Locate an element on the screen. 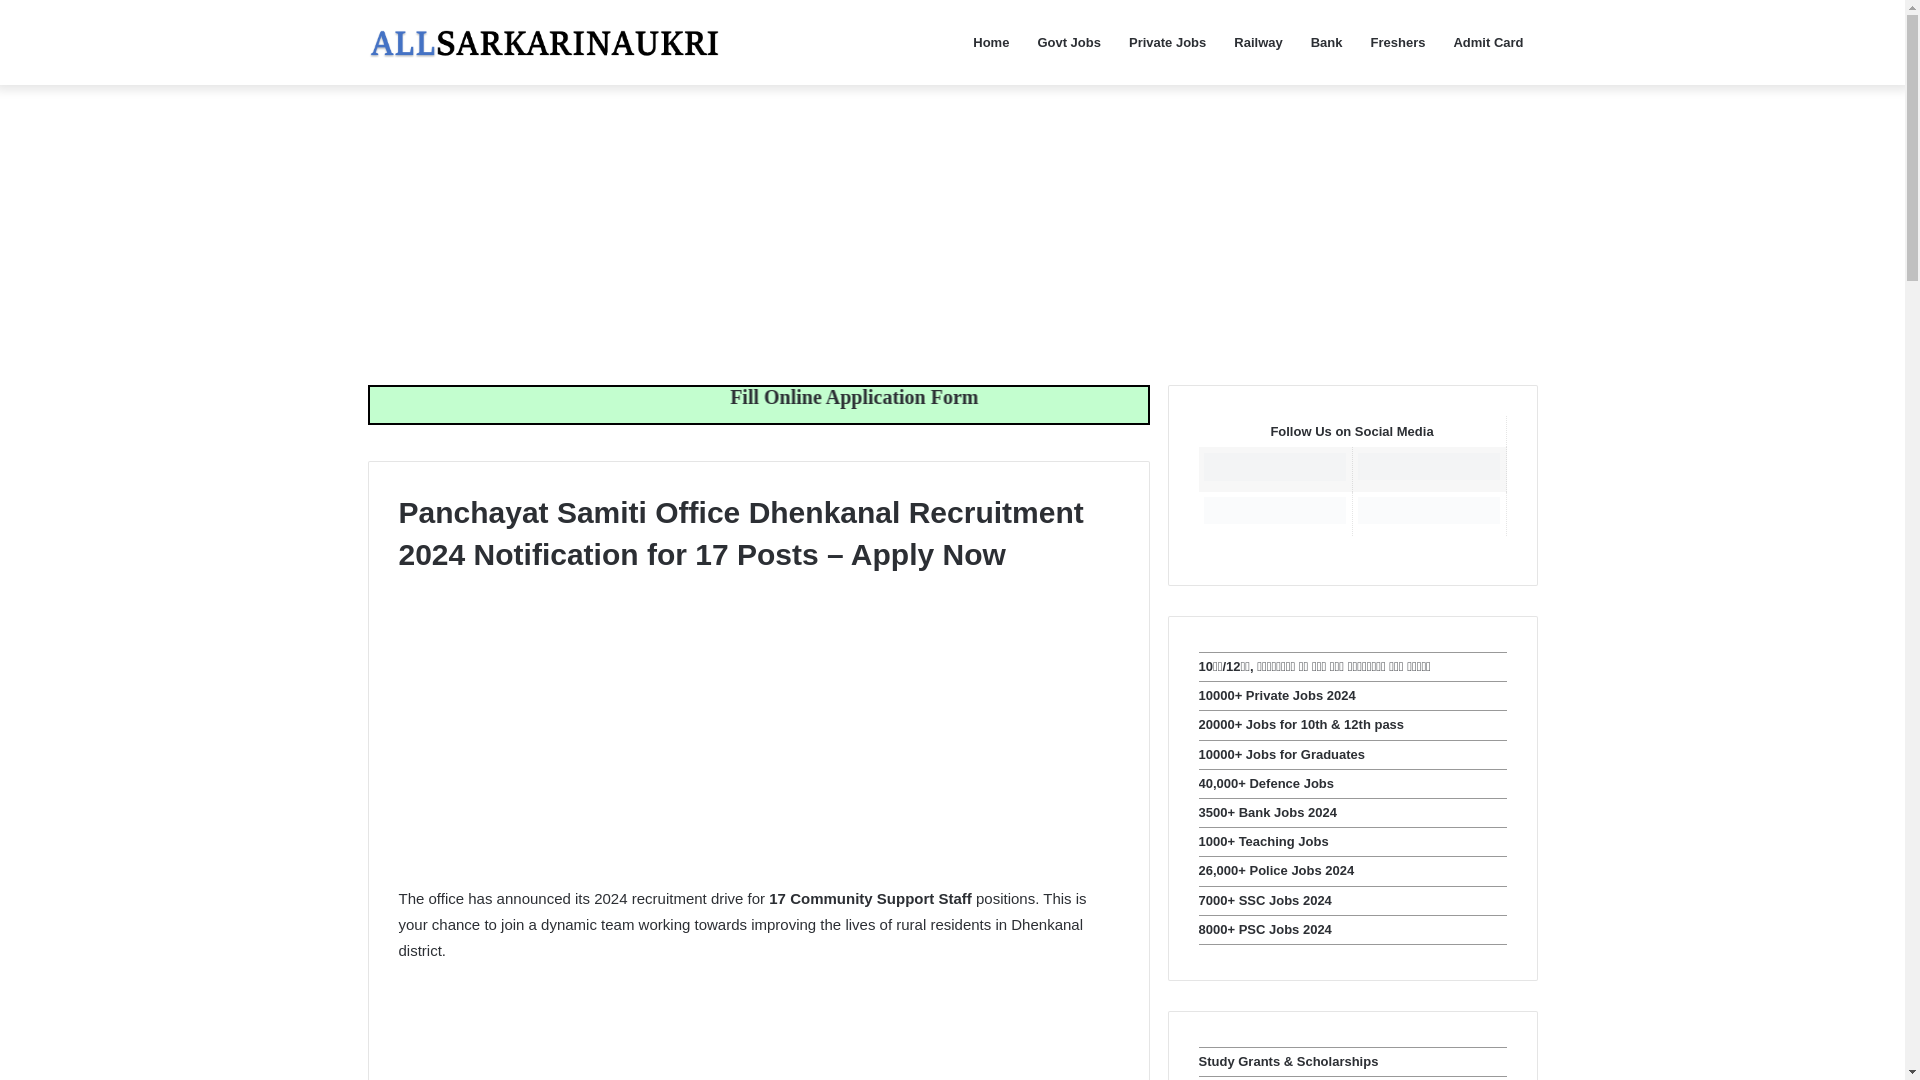 The height and width of the screenshot is (1080, 1920). Govt Jobs is located at coordinates (1069, 42).